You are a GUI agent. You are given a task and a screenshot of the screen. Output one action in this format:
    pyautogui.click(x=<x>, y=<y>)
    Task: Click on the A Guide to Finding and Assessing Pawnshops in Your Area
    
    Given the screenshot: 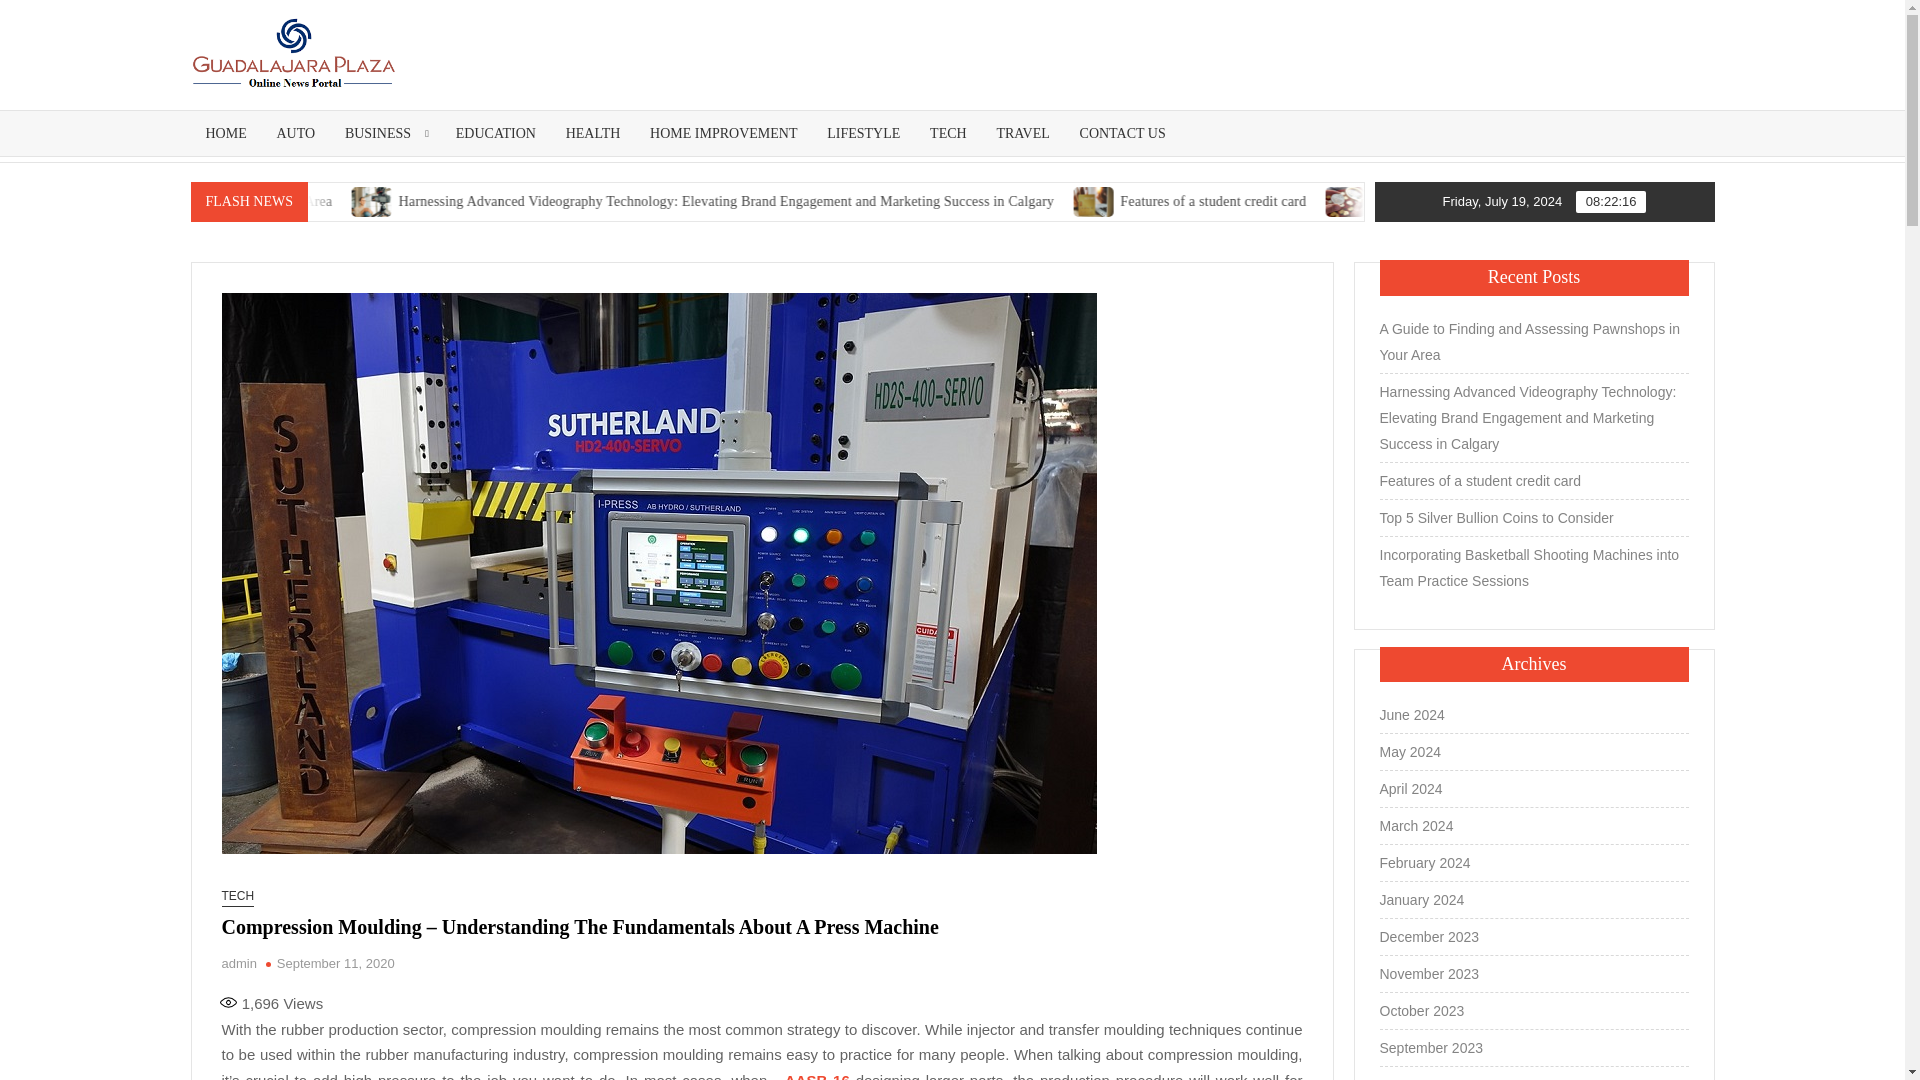 What is the action you would take?
    pyautogui.click(x=300, y=202)
    